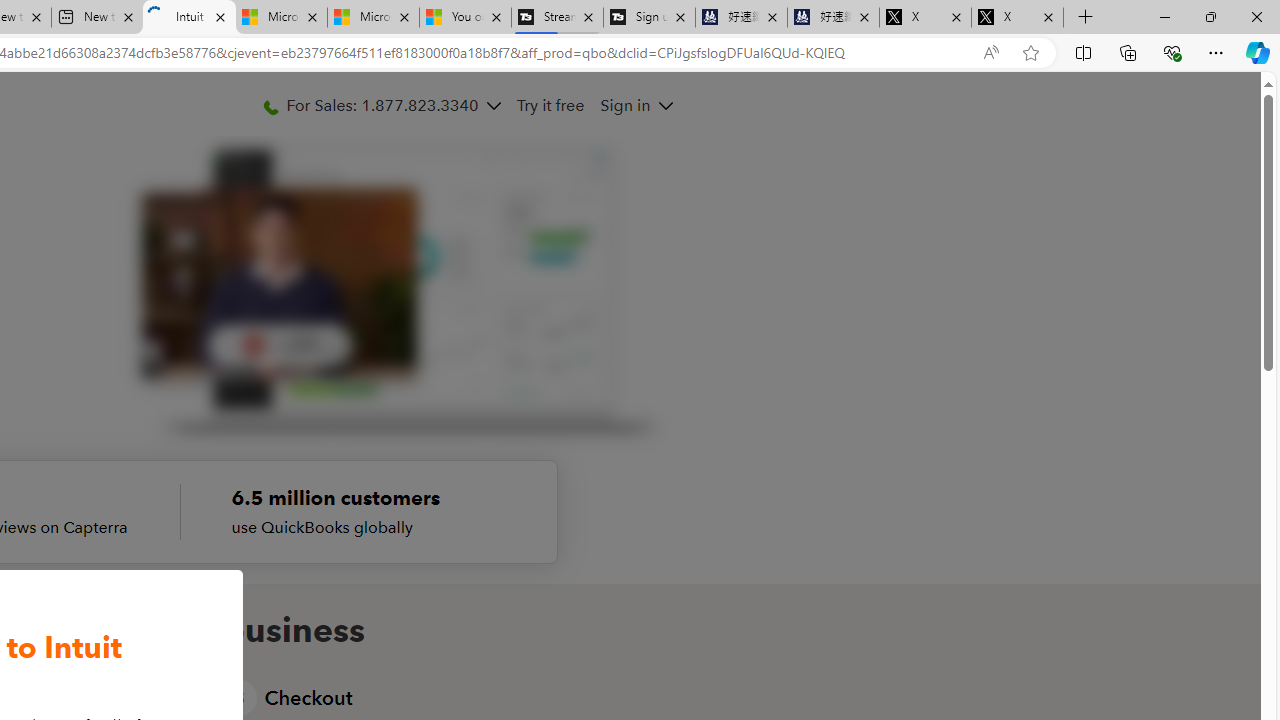 This screenshot has width=1280, height=720. I want to click on For Sales: 1.877.823.3340, so click(382, 105).